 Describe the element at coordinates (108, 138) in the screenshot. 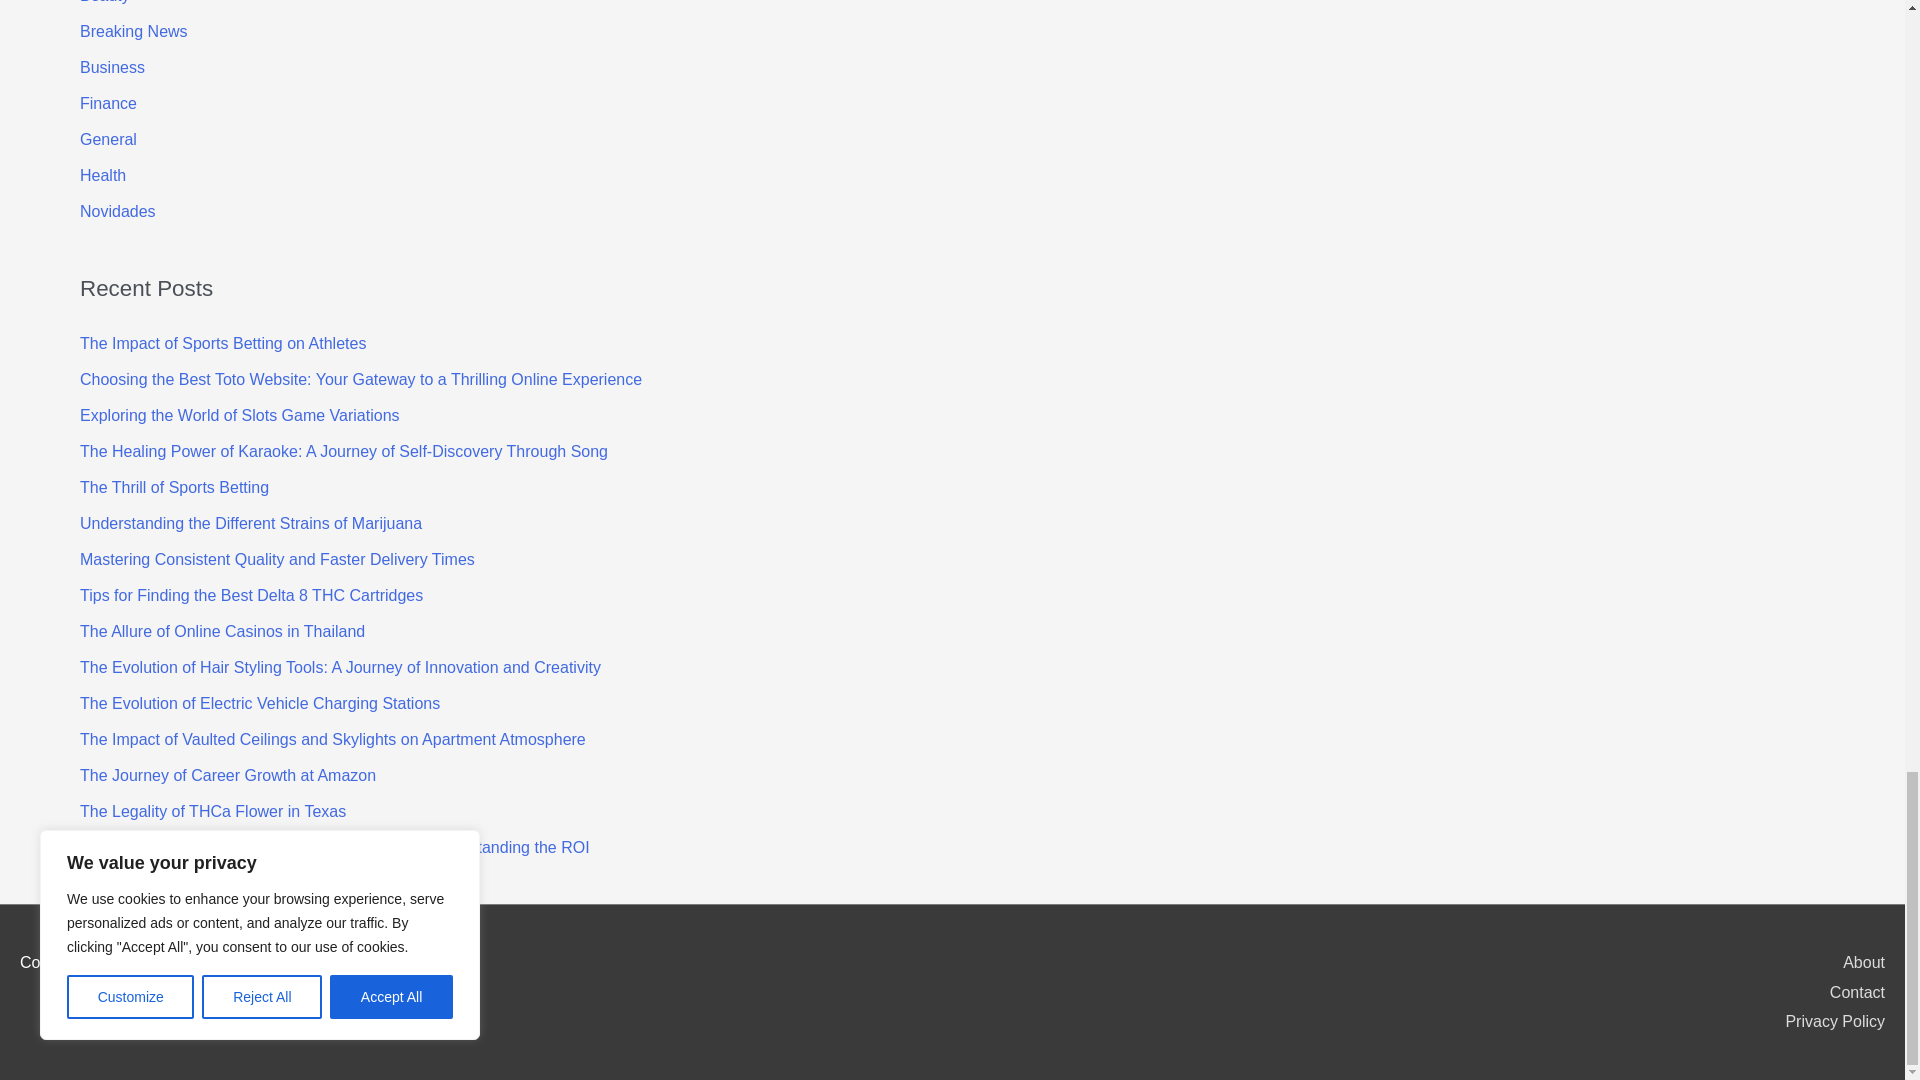

I see `General` at that location.